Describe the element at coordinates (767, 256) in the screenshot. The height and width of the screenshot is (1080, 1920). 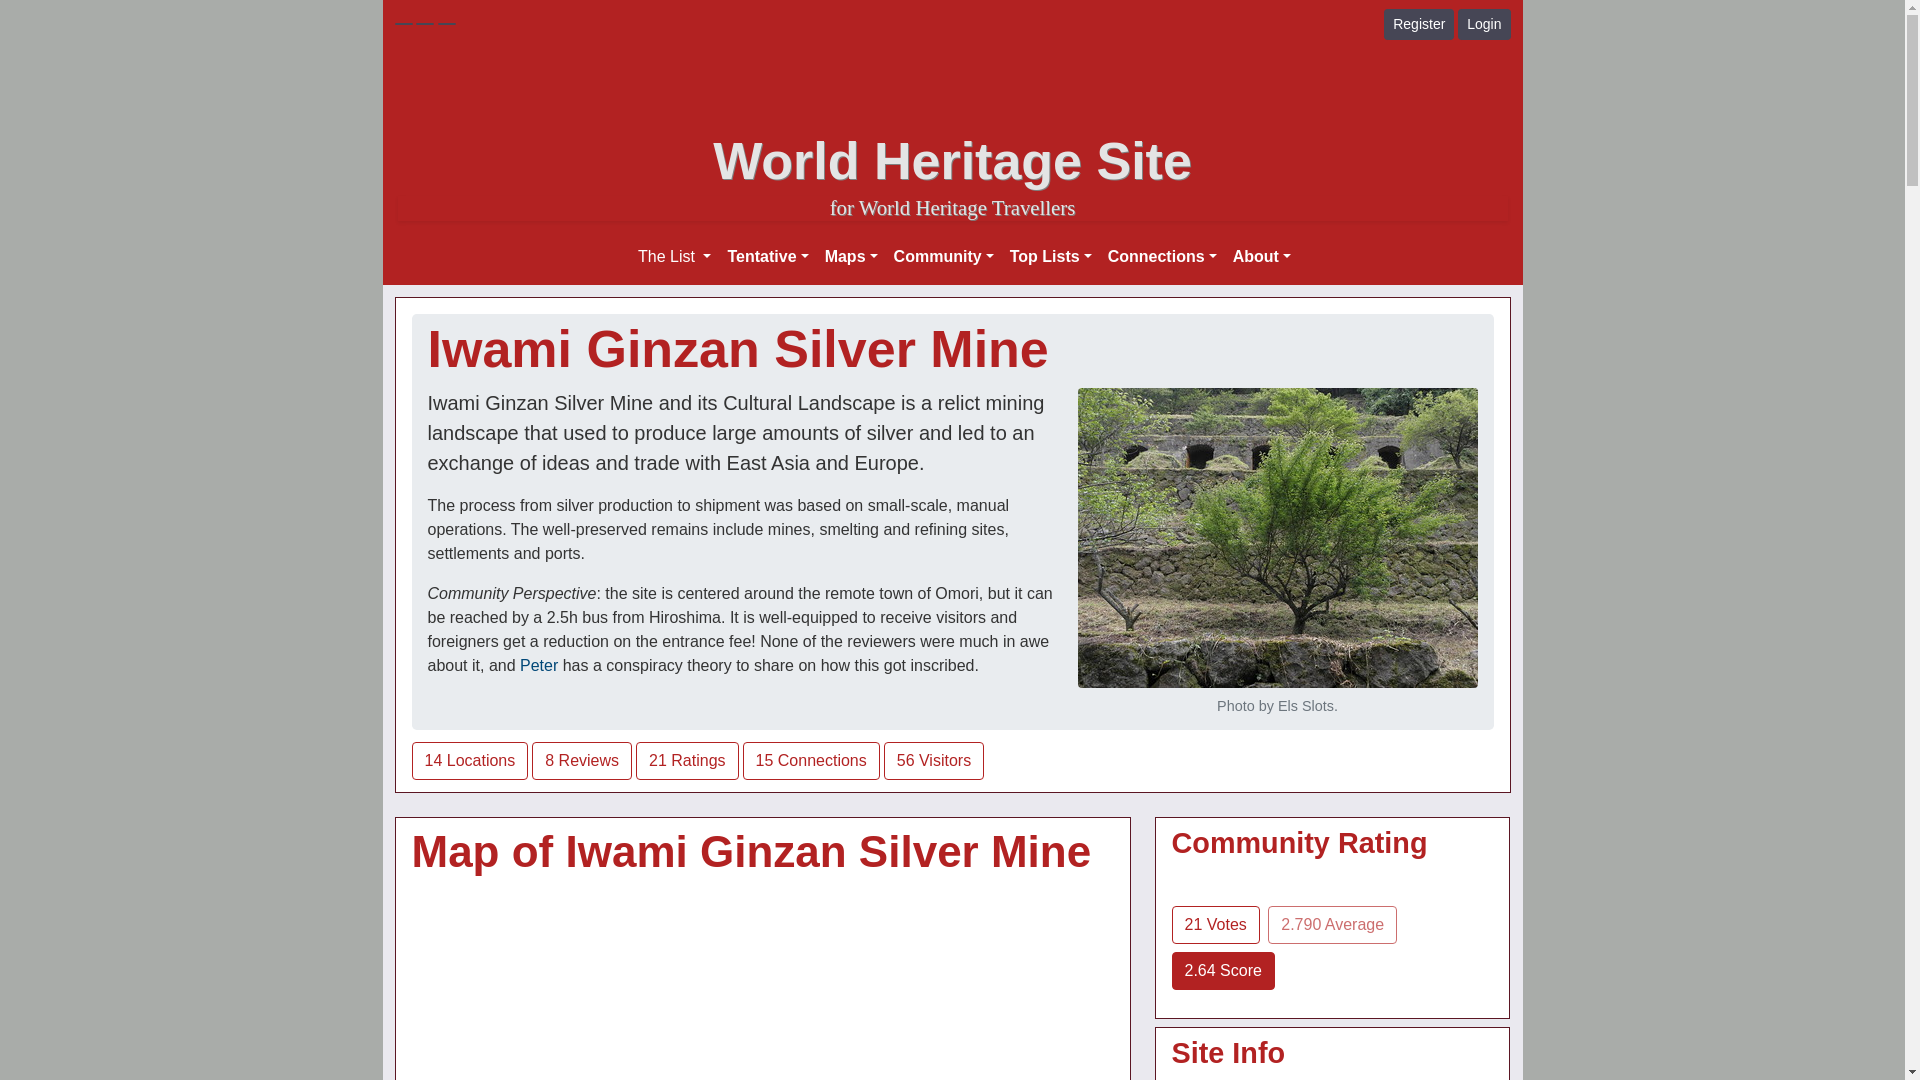
I see `Tentative` at that location.